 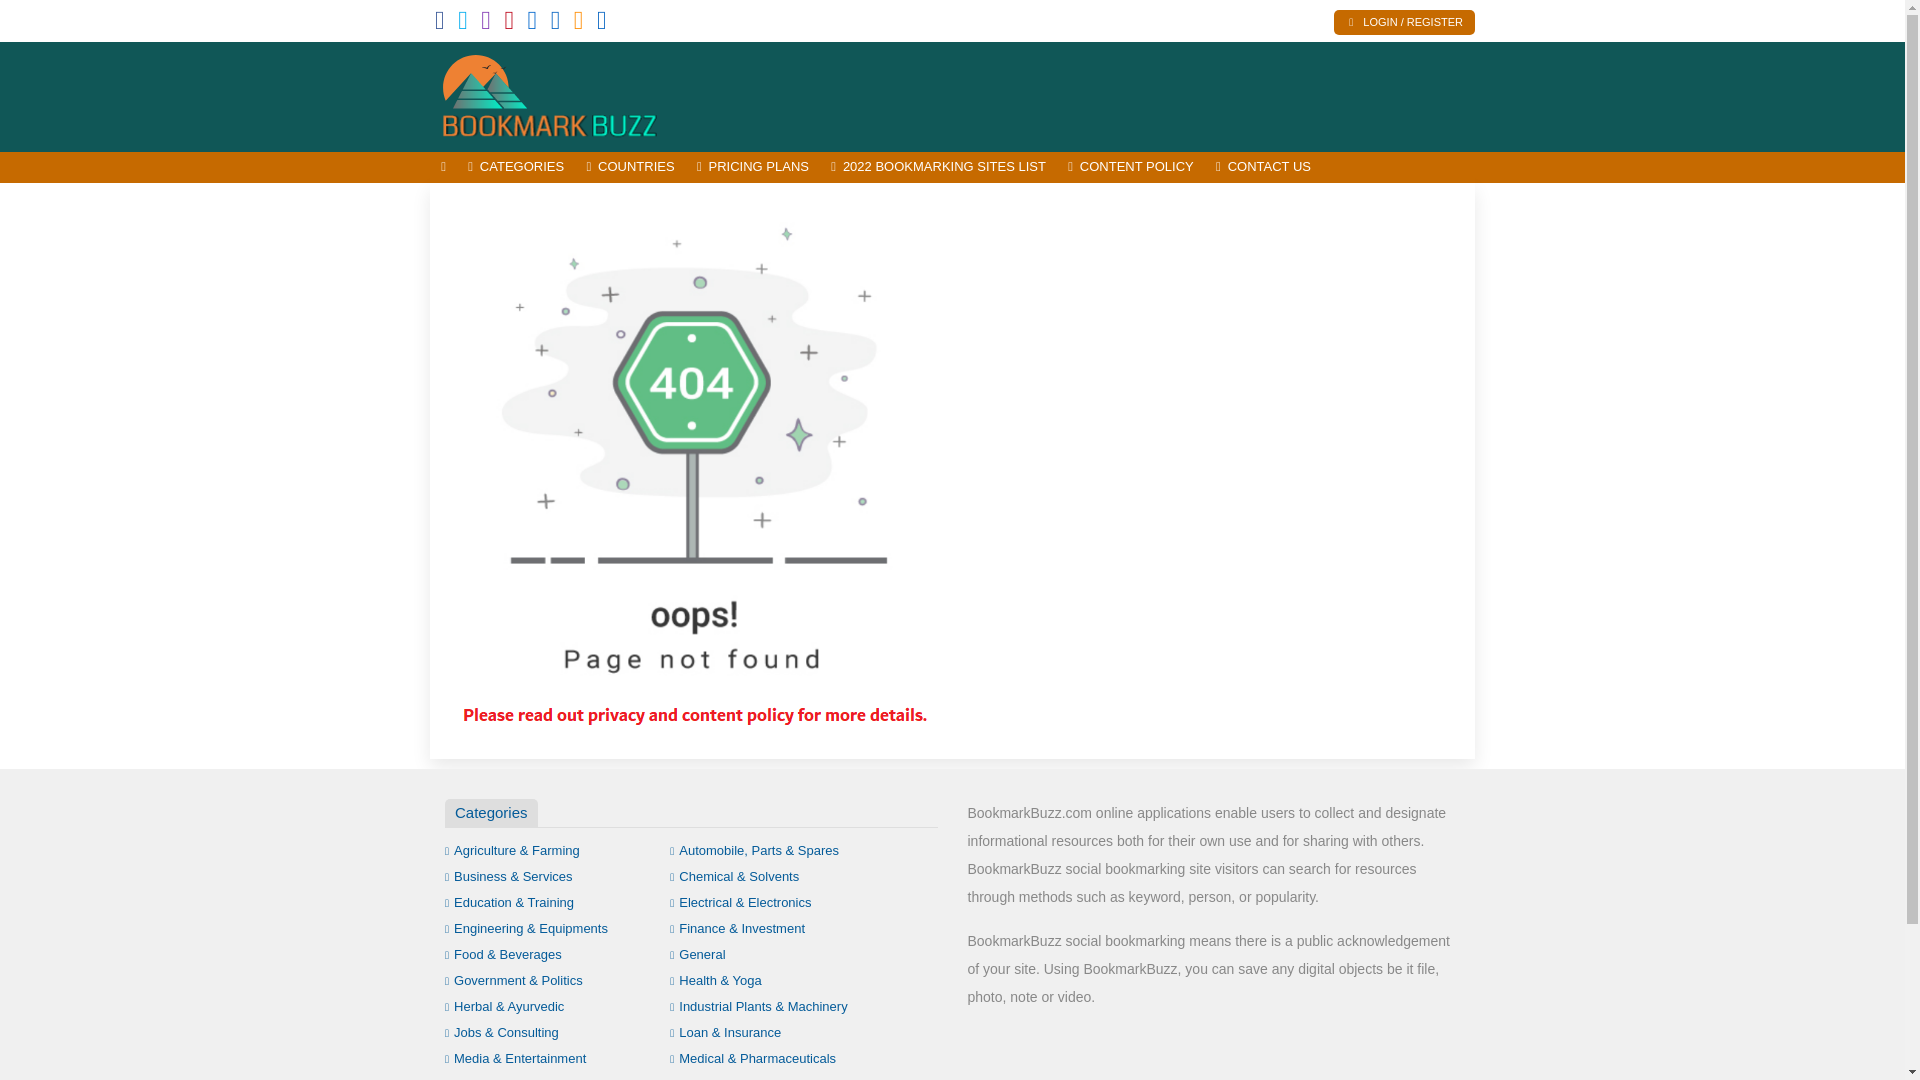 I want to click on CATEGORIES, so click(x=515, y=167).